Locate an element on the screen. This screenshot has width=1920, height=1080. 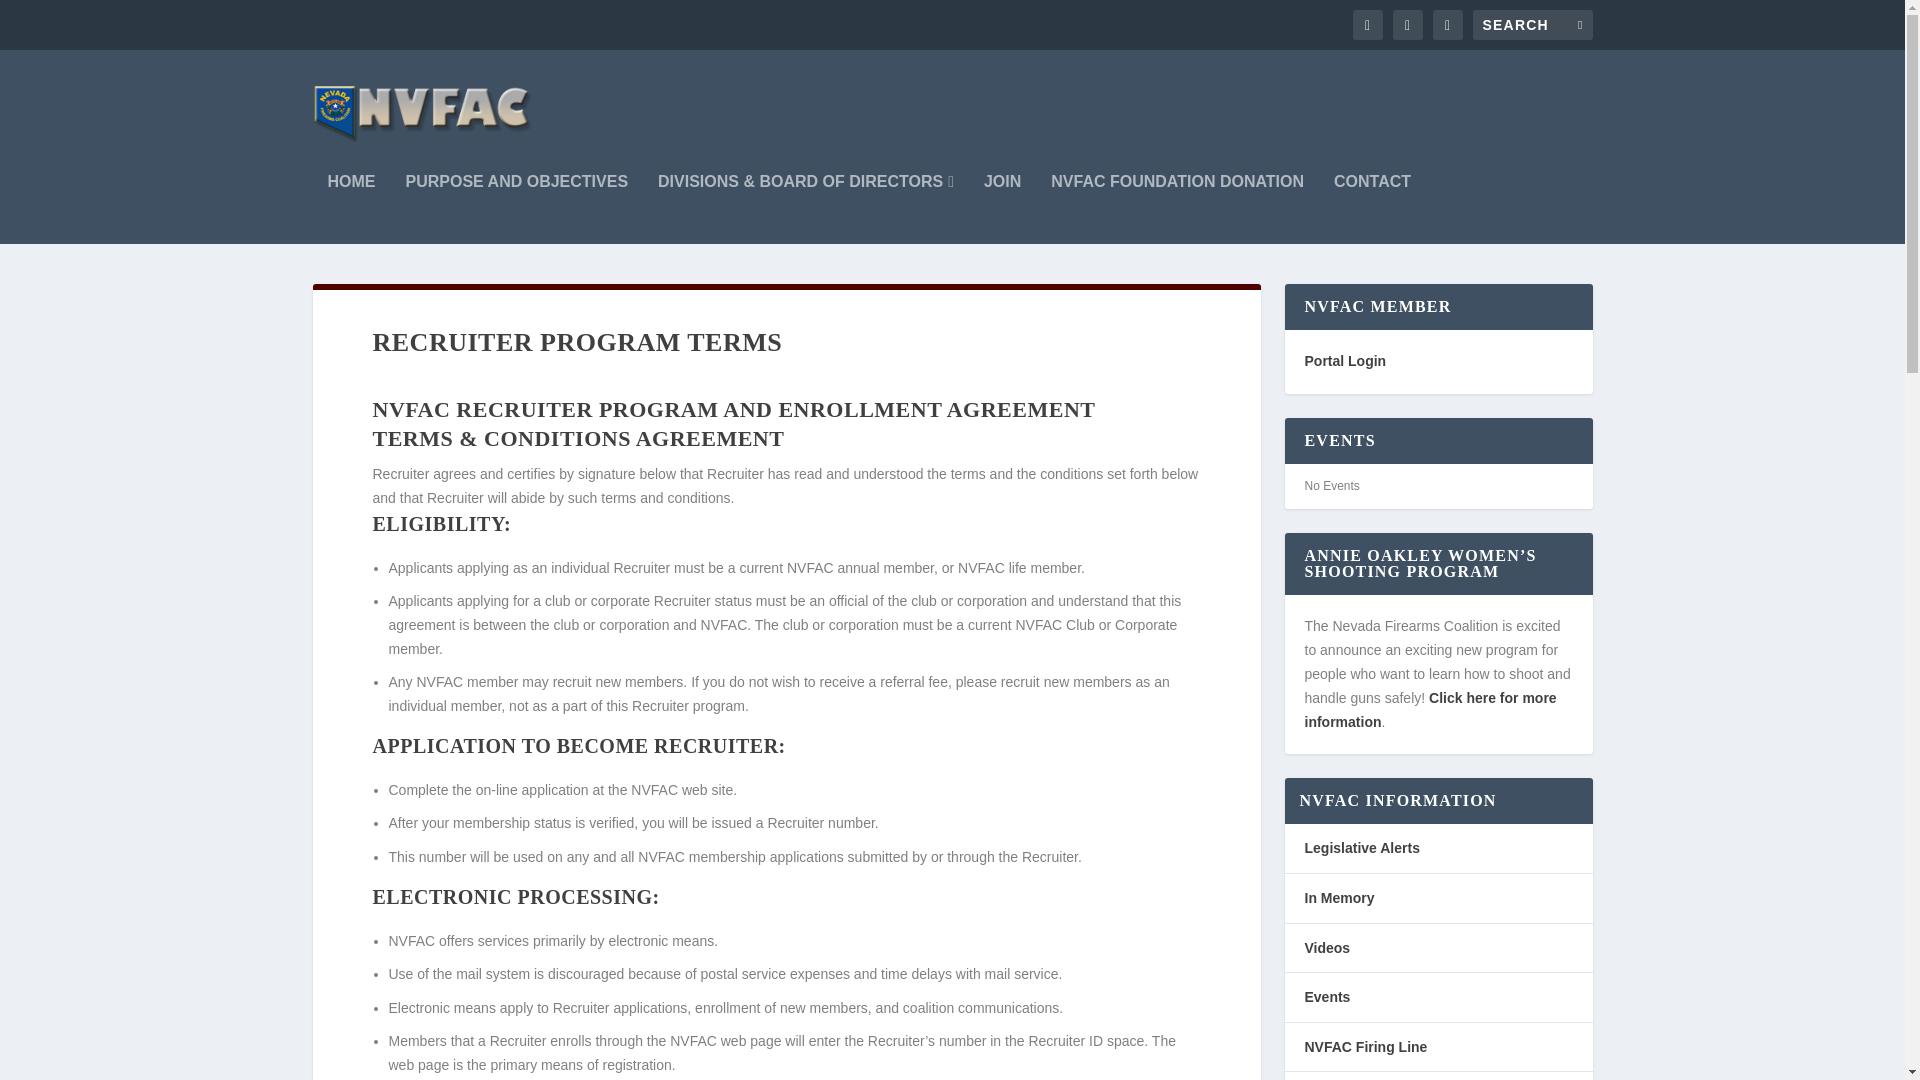
Events is located at coordinates (1326, 997).